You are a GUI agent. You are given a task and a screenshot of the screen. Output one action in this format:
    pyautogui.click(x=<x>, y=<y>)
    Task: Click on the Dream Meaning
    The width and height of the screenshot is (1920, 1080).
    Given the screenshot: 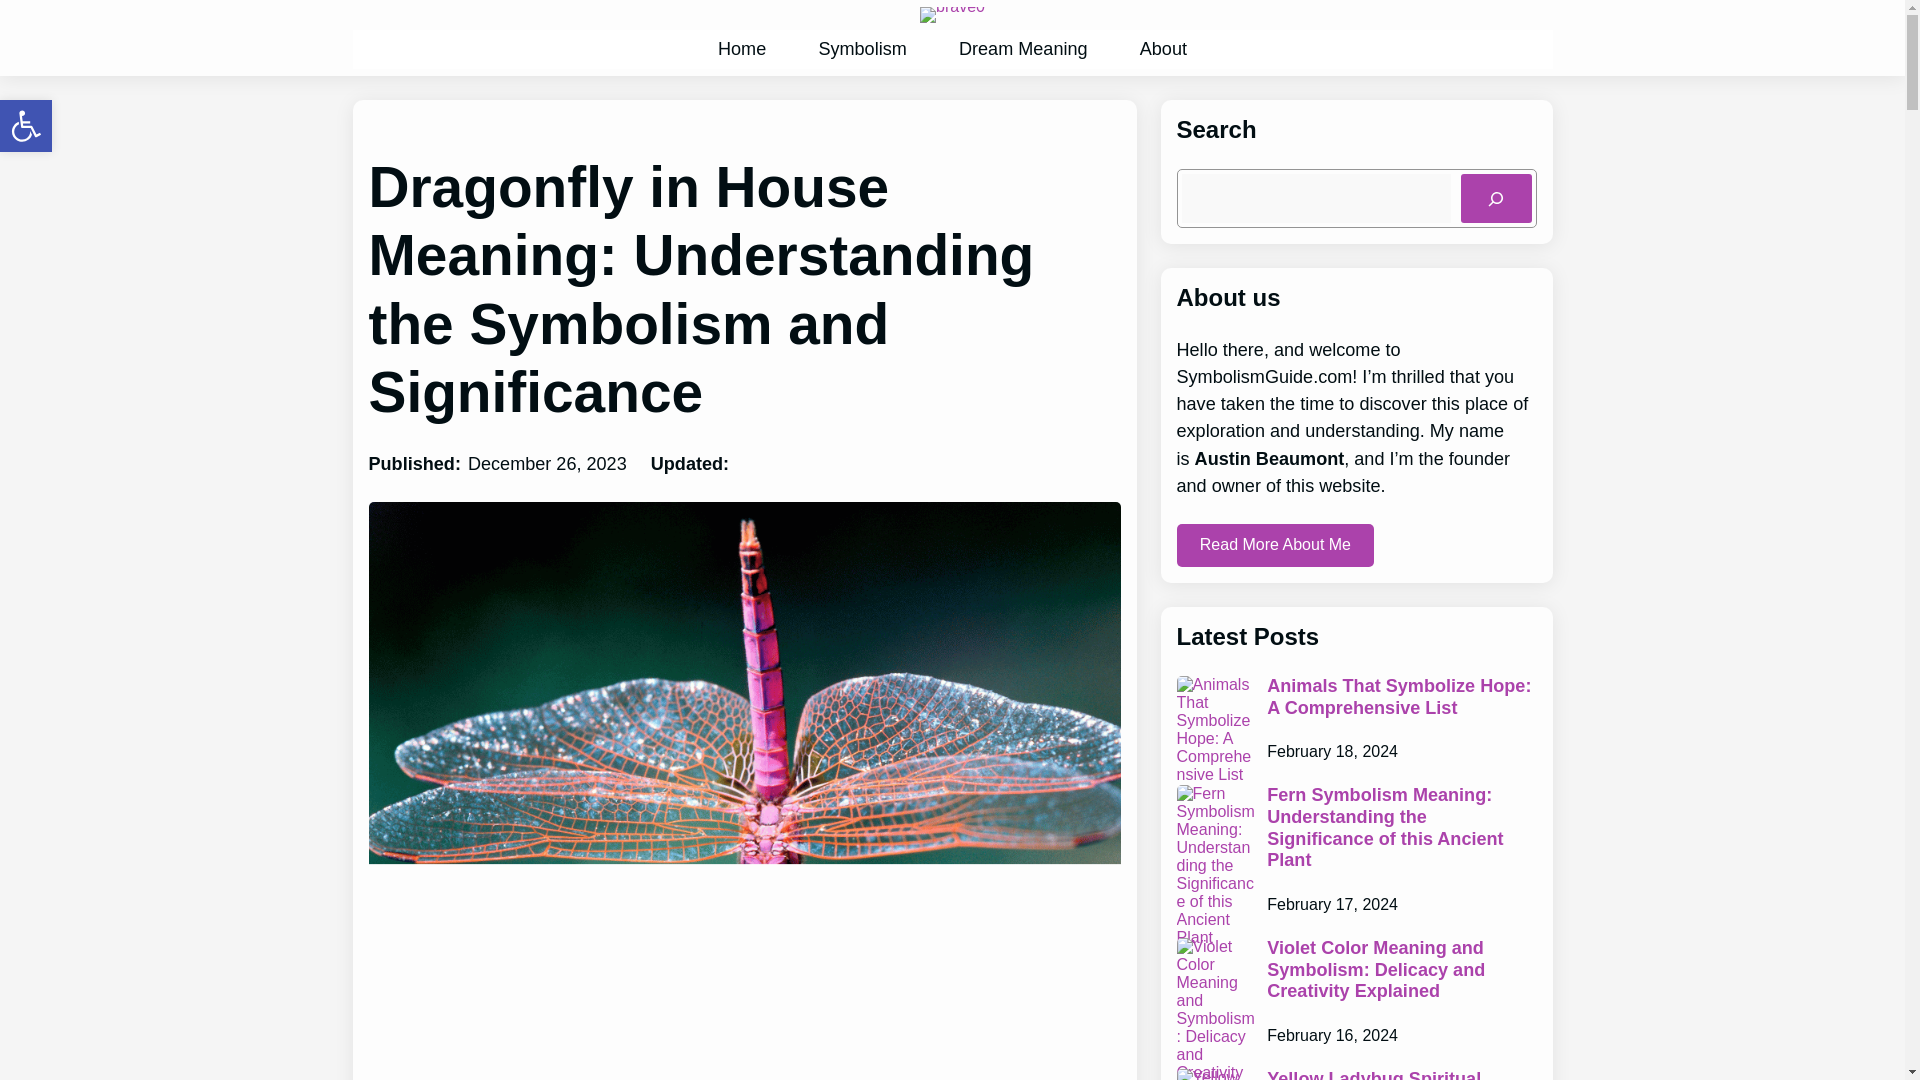 What is the action you would take?
    pyautogui.click(x=1022, y=50)
    